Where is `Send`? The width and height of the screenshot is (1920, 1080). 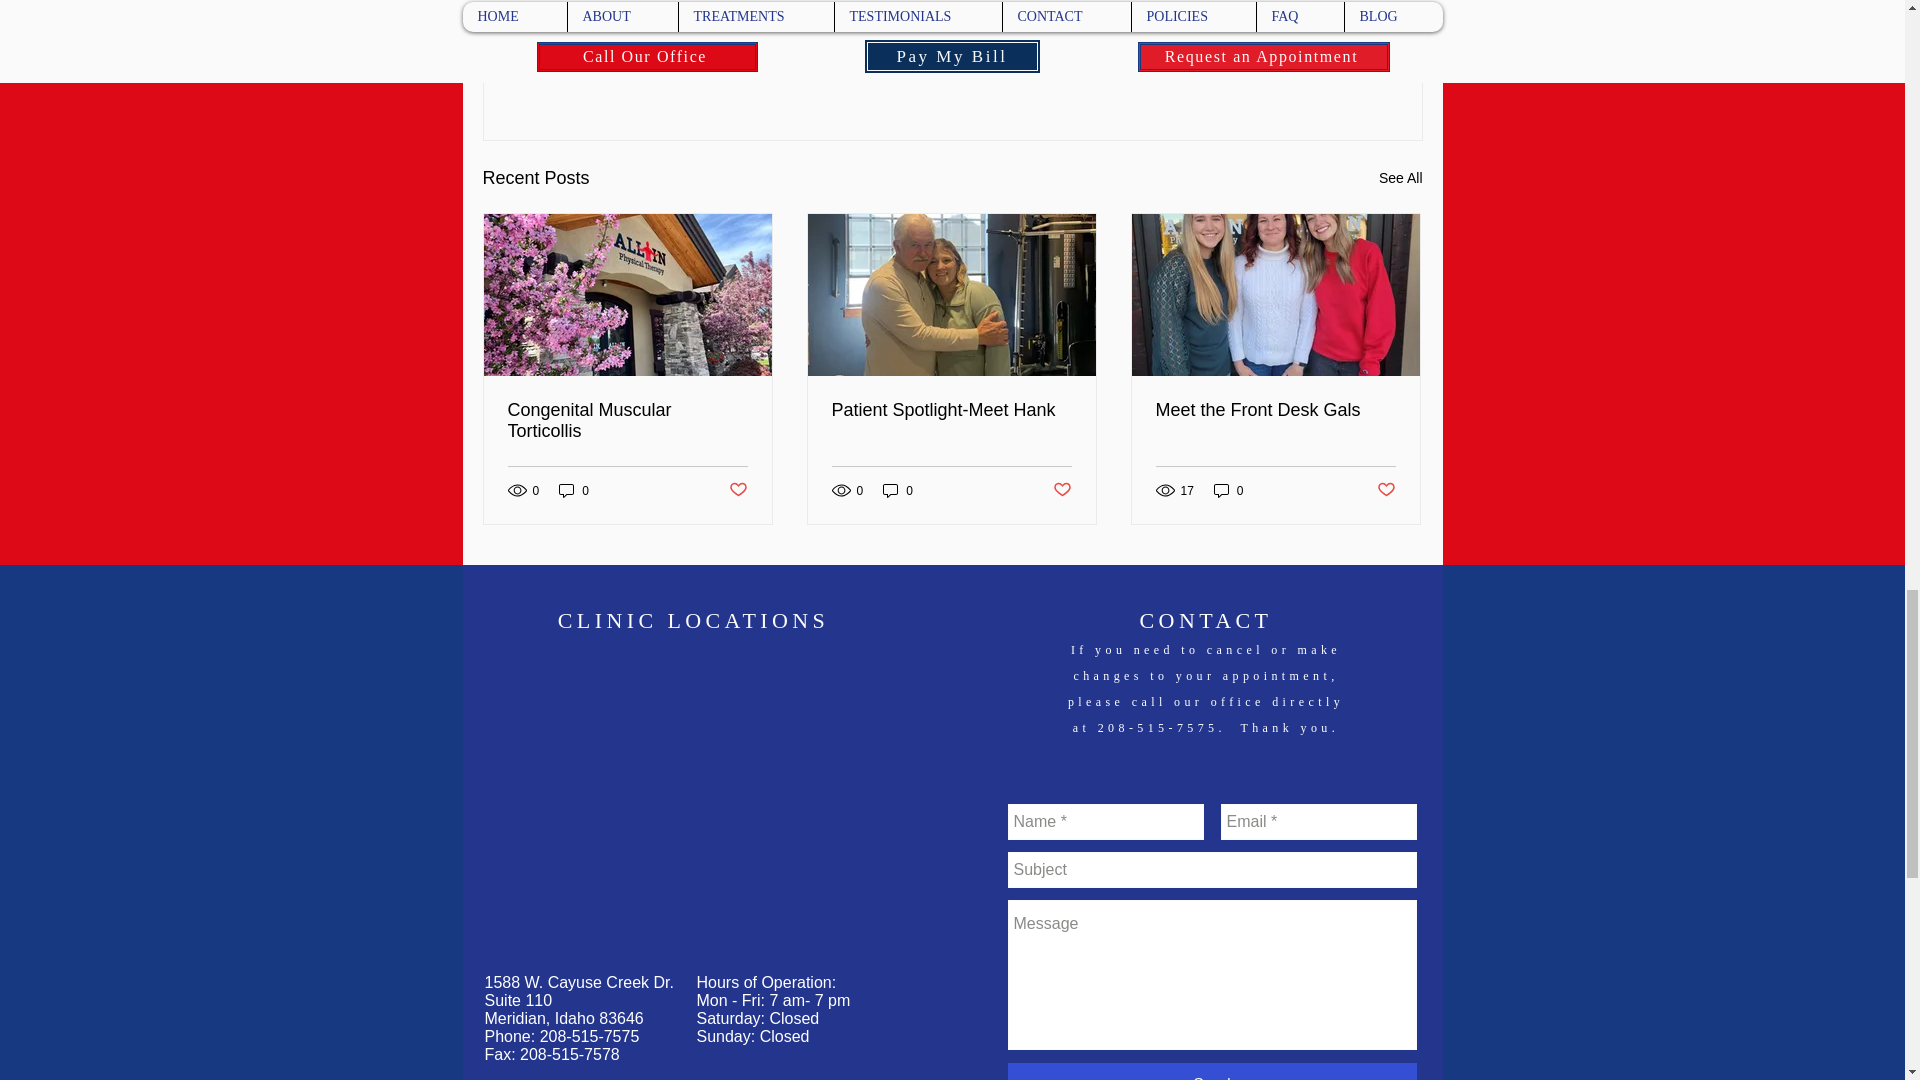
Send is located at coordinates (1212, 1071).